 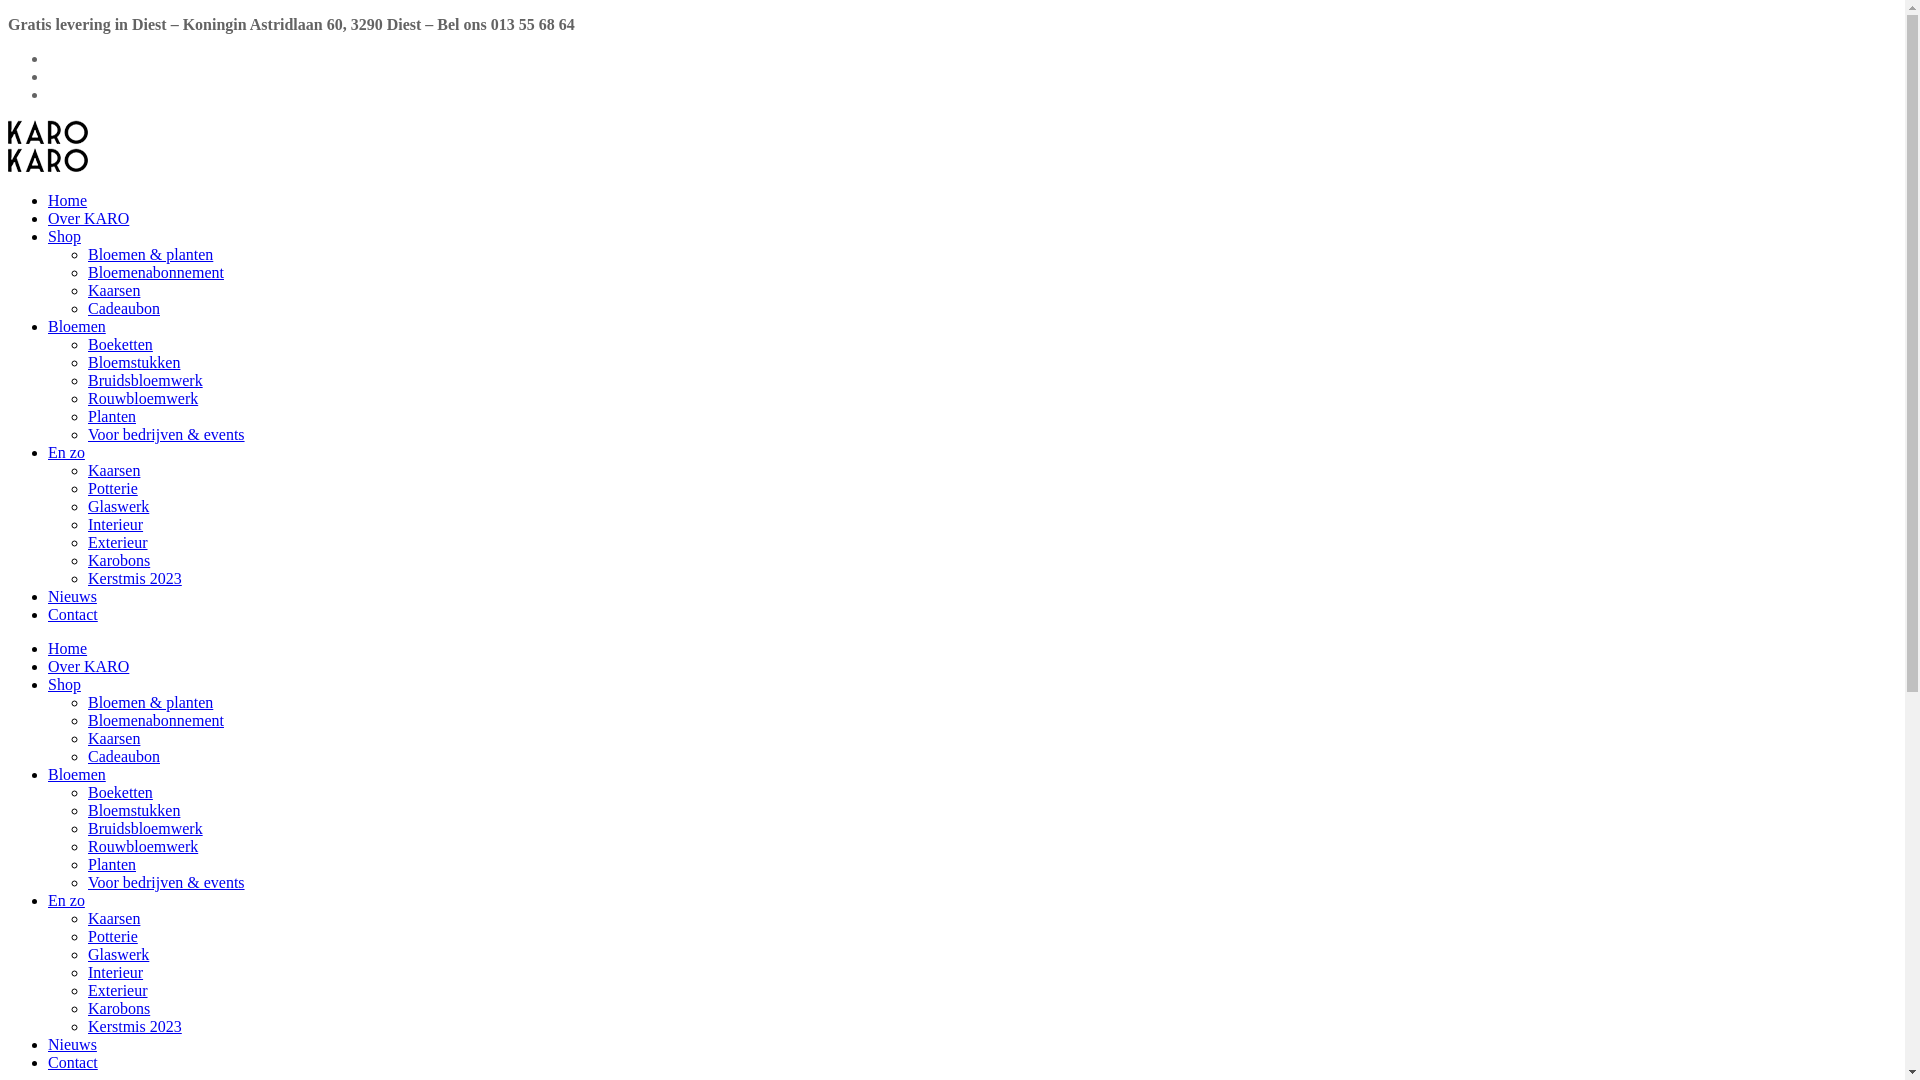 I want to click on Cadeaubon, so click(x=124, y=756).